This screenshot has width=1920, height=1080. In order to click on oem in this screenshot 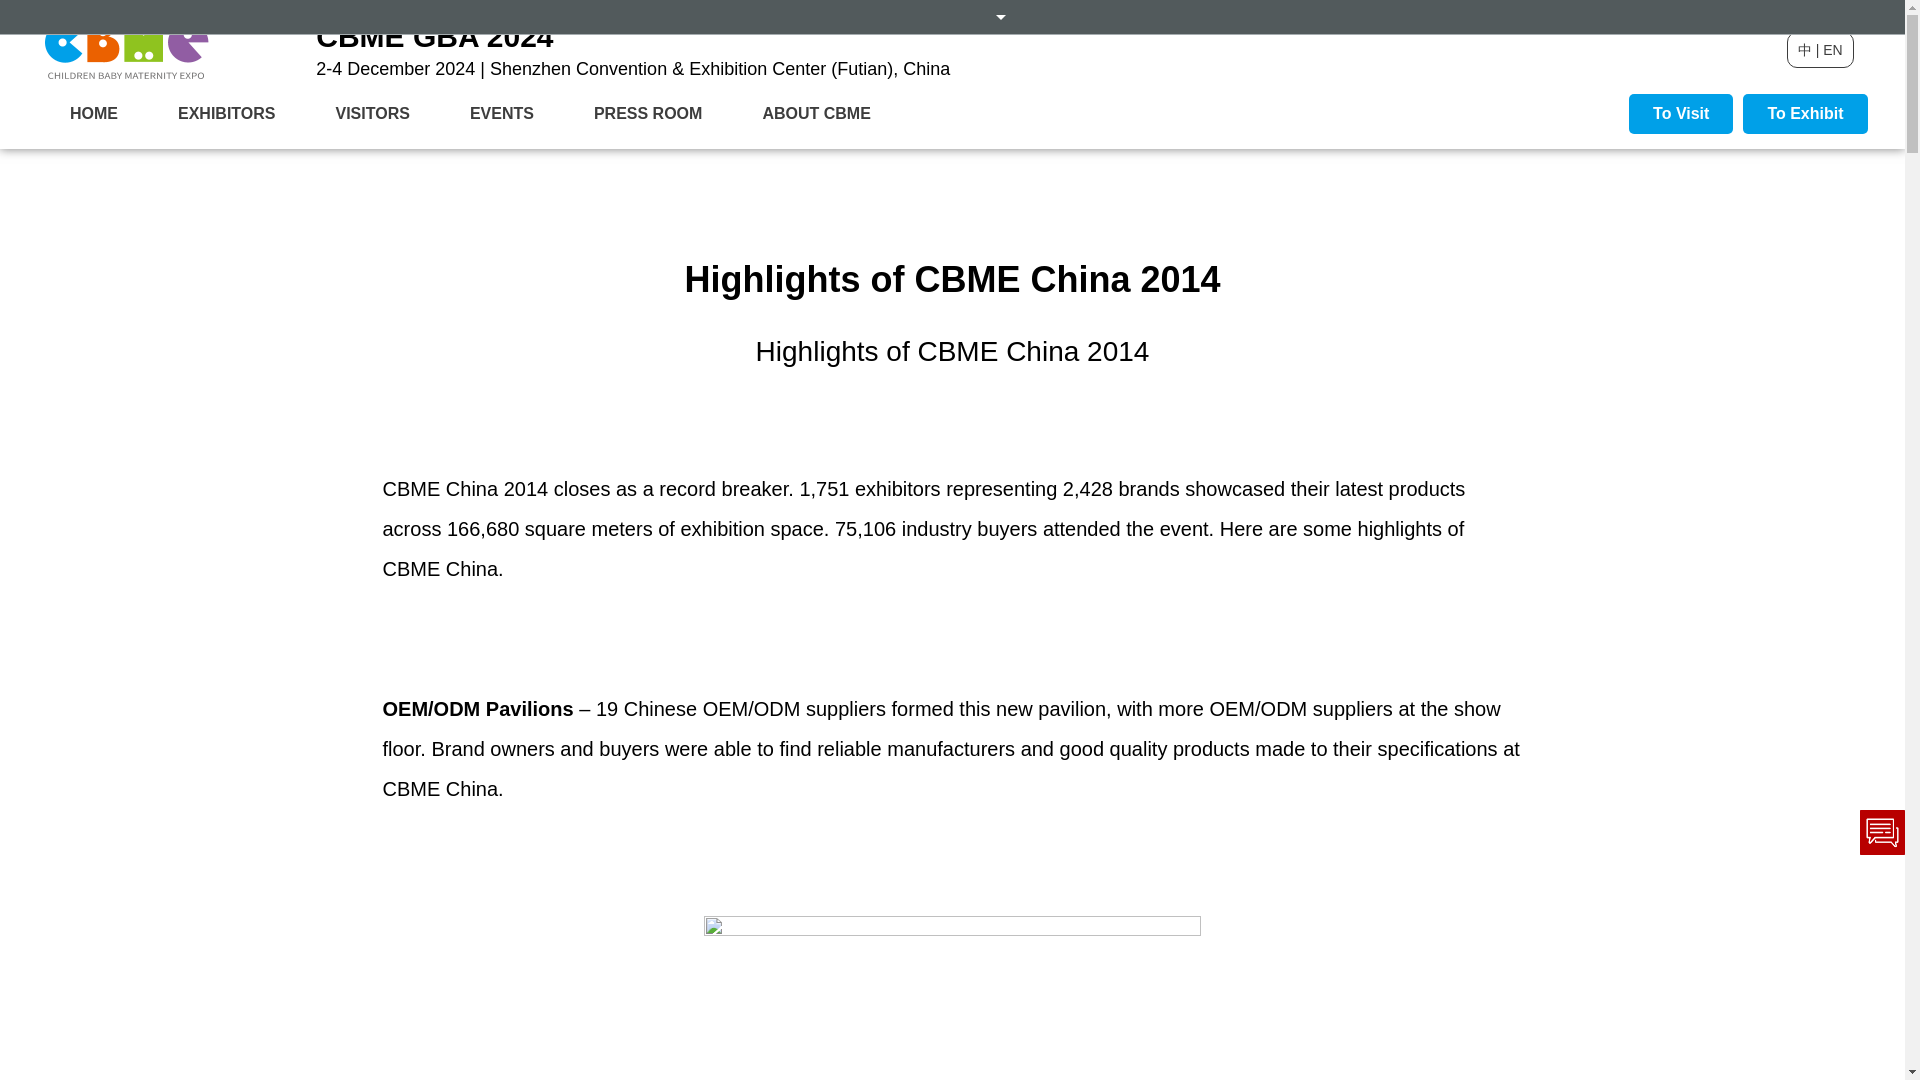, I will do `click(952, 994)`.